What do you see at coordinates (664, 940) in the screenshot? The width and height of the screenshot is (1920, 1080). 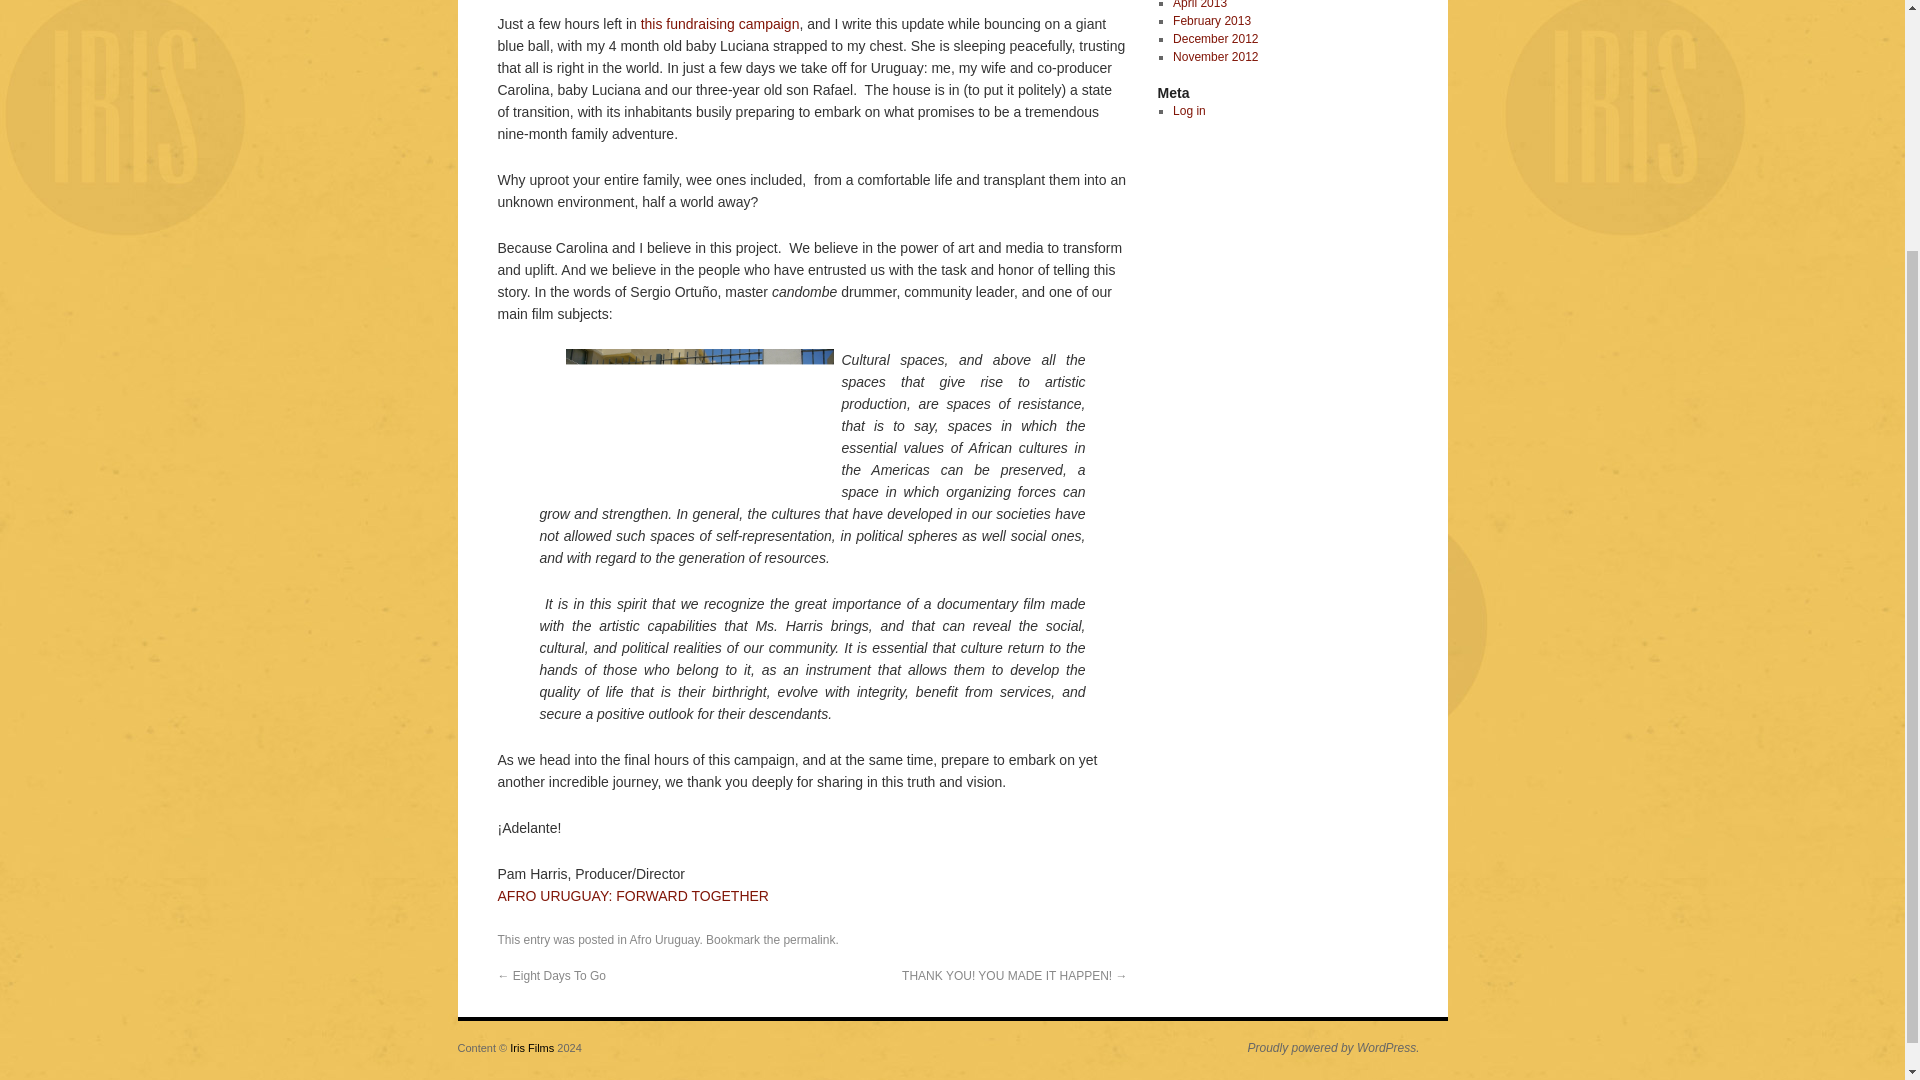 I see `Afro Uruguay` at bounding box center [664, 940].